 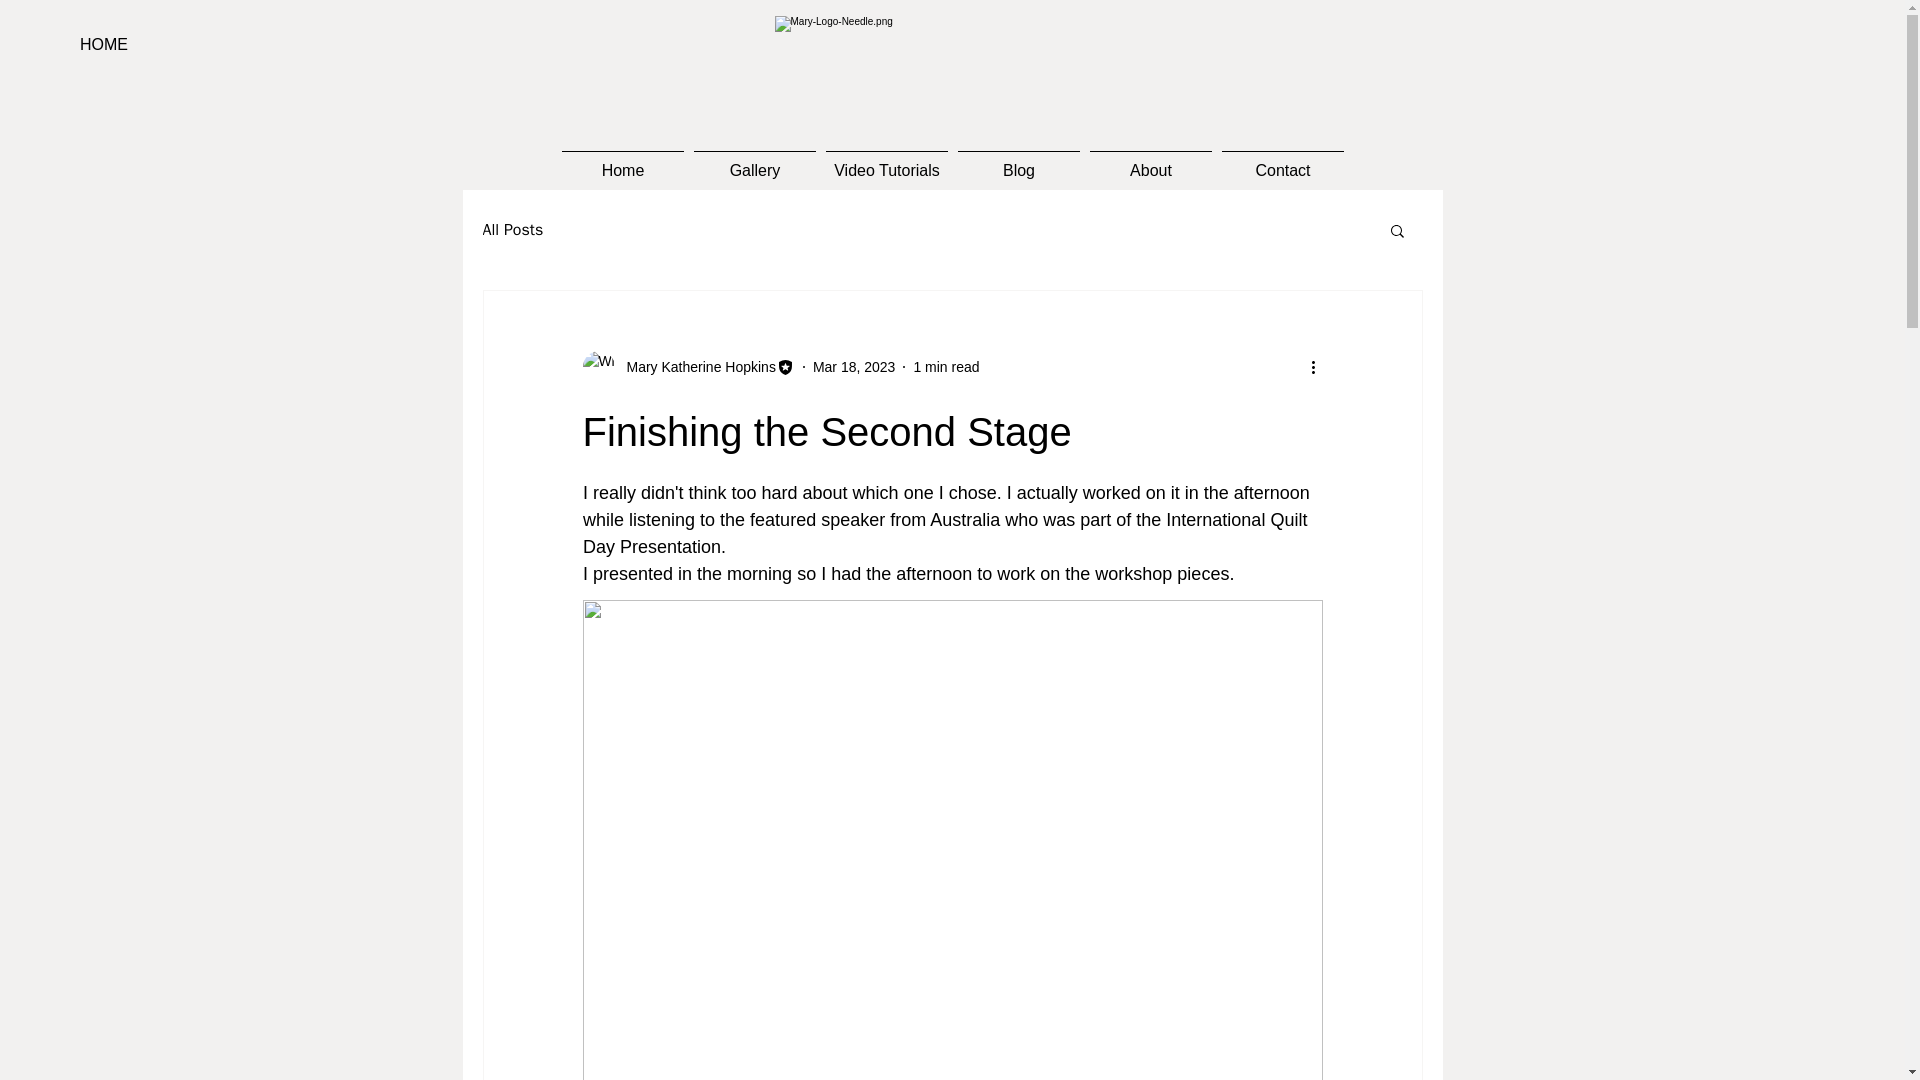 What do you see at coordinates (688, 367) in the screenshot?
I see `Mary Katherine Hopkins` at bounding box center [688, 367].